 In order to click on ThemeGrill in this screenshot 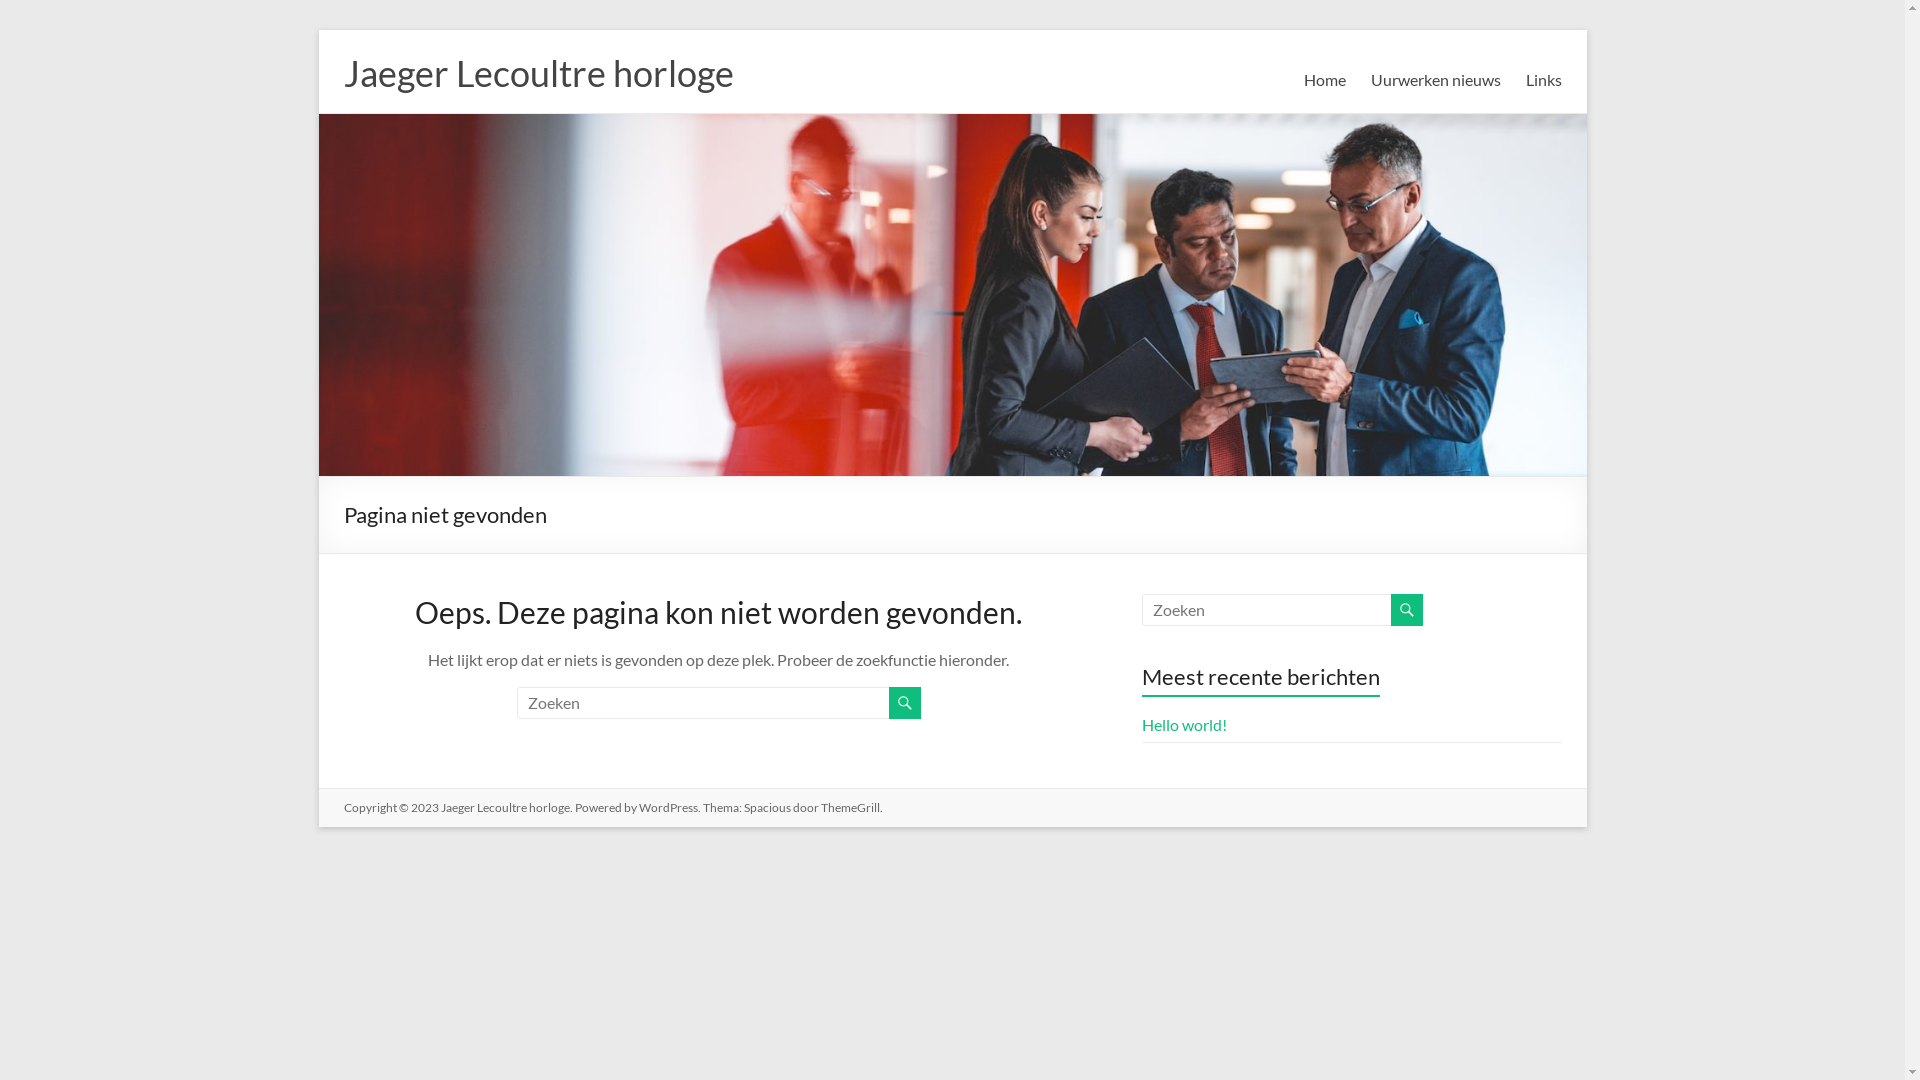, I will do `click(850, 808)`.